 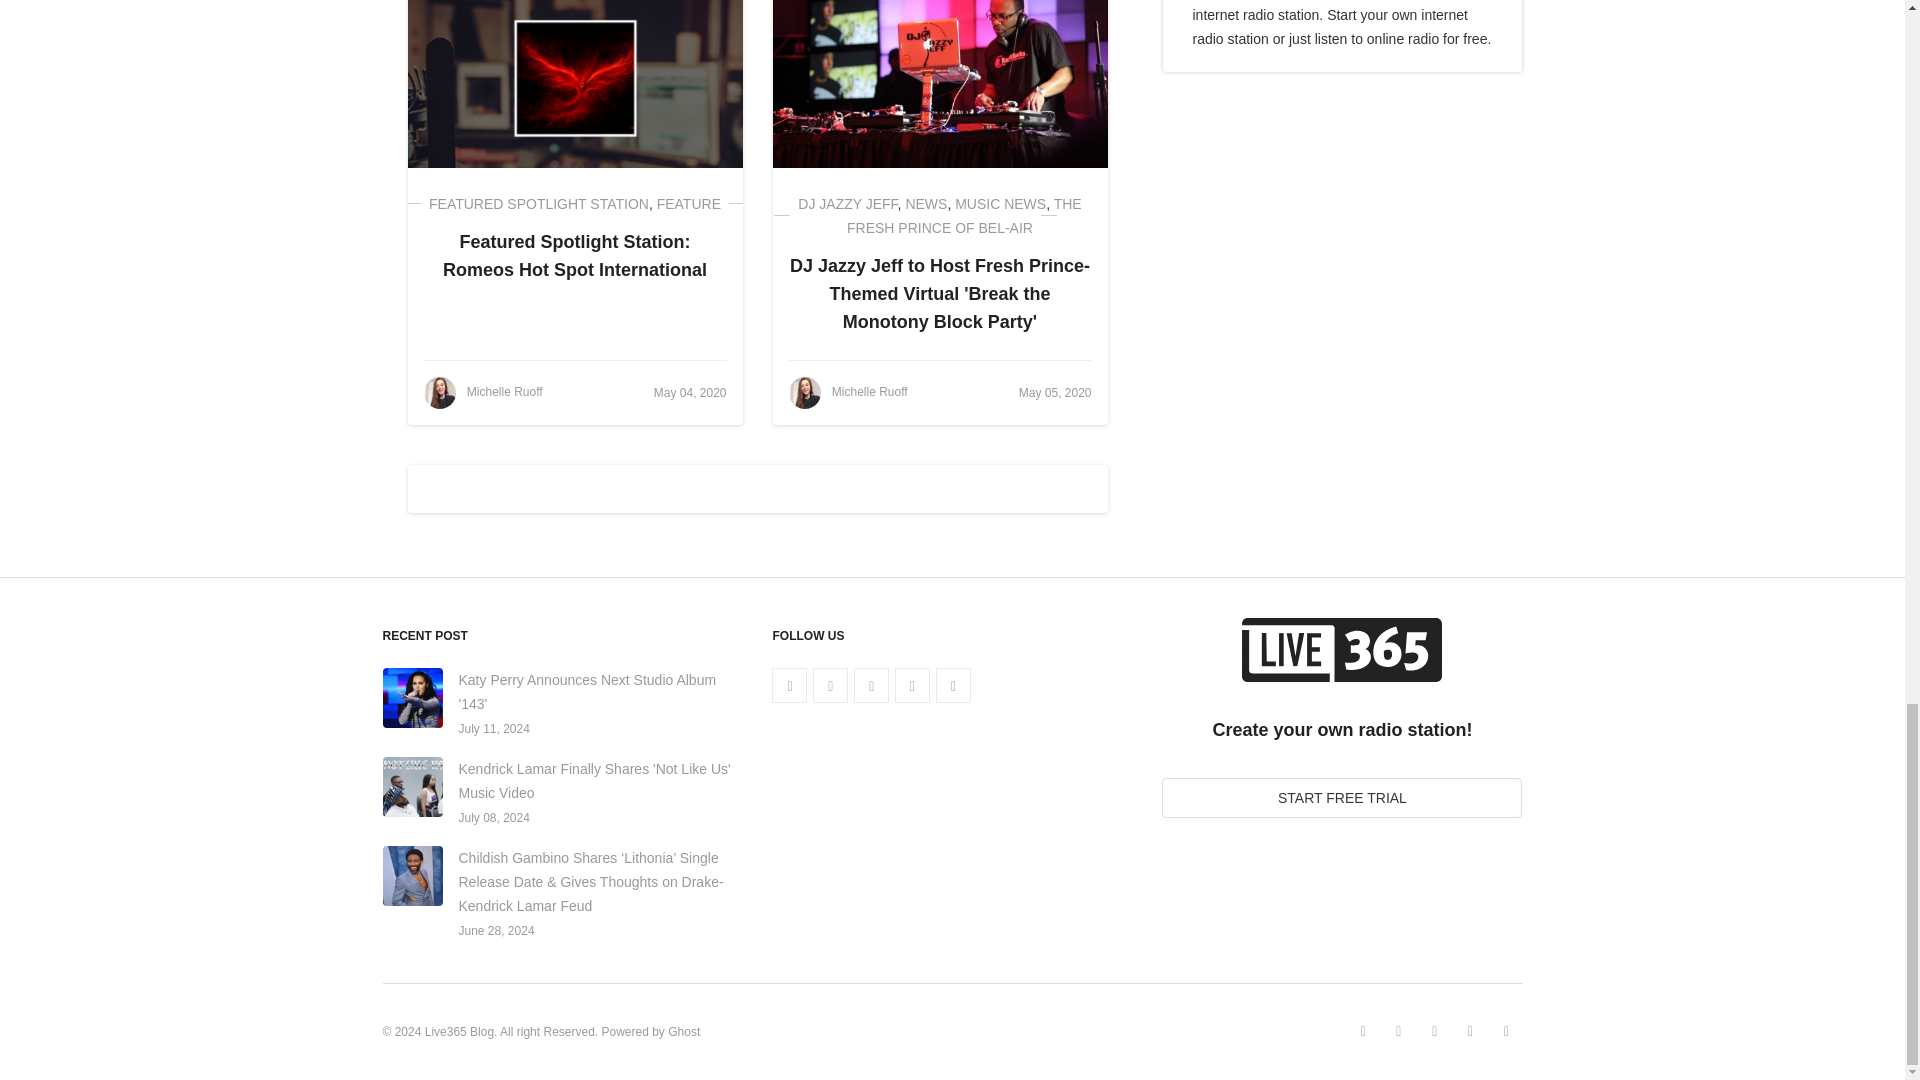 I want to click on MUSIC NEWS, so click(x=1000, y=203).